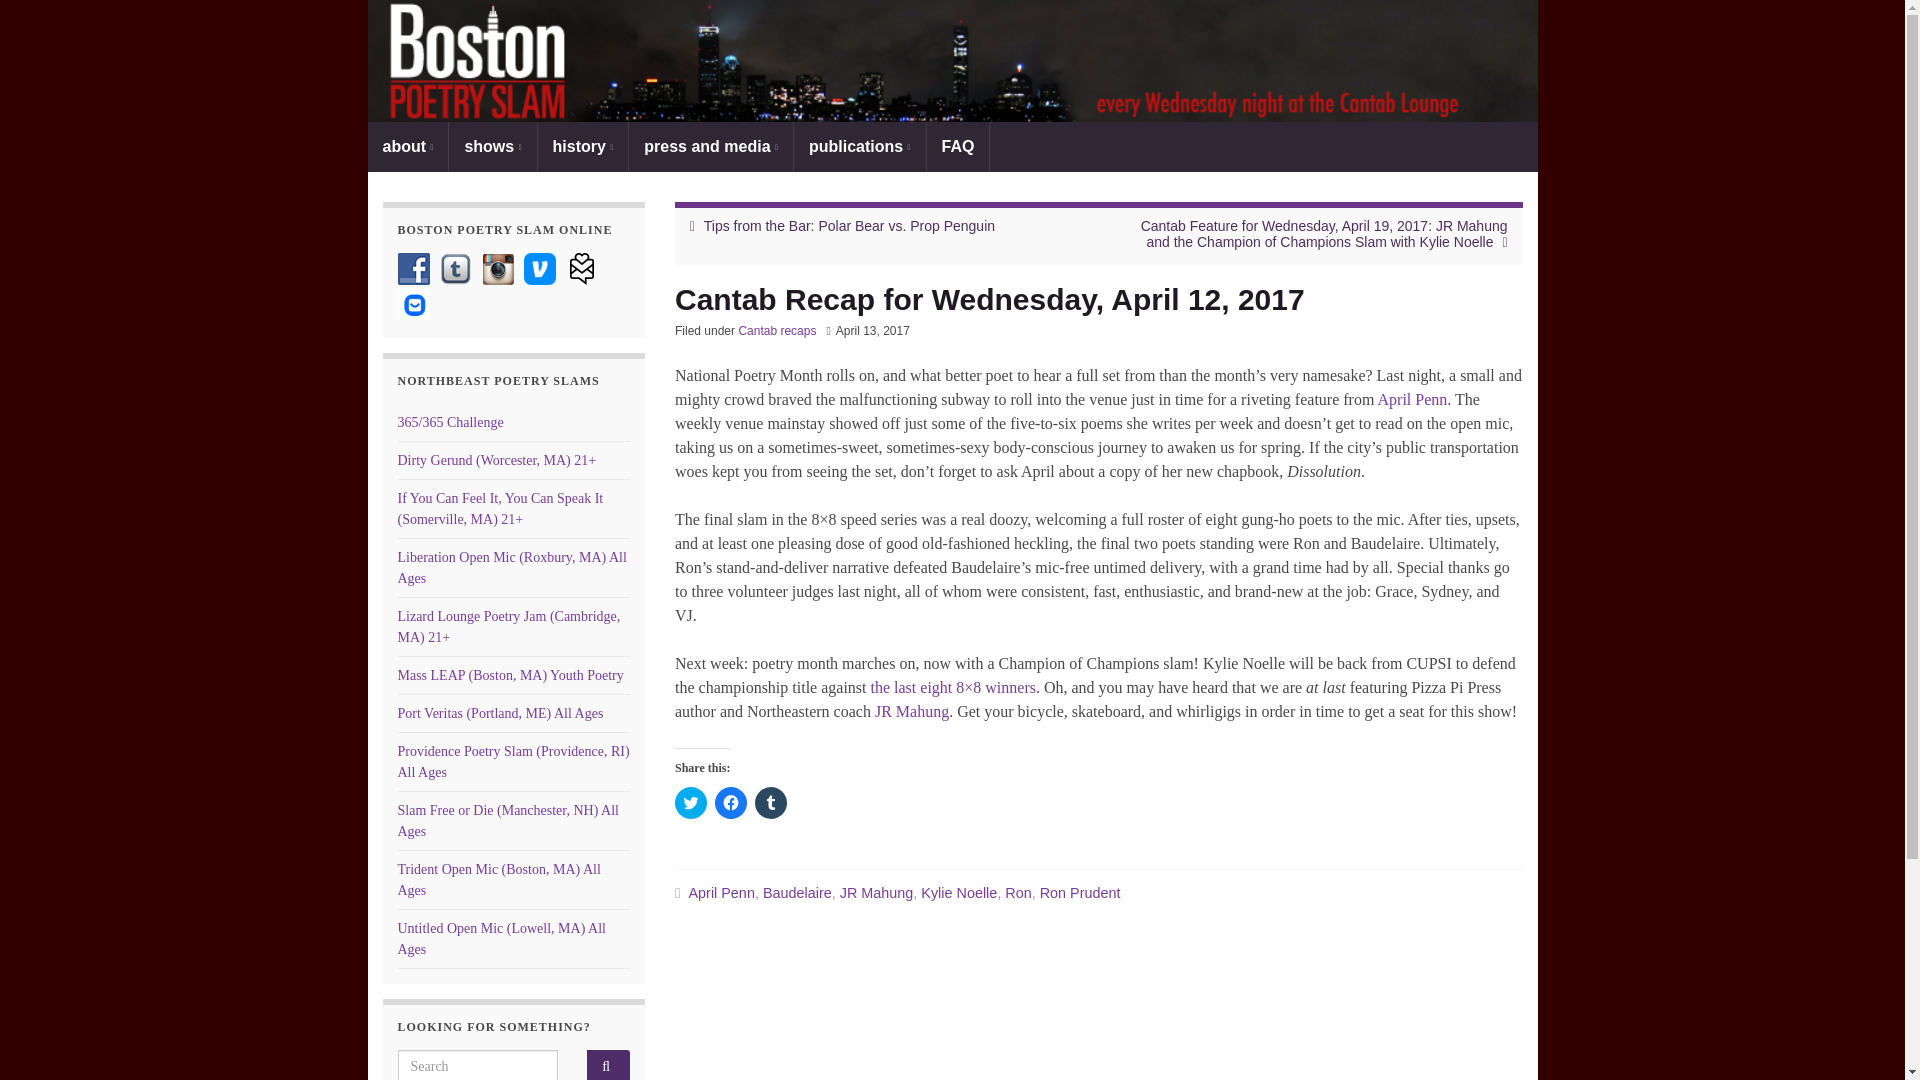 The image size is (1920, 1080). I want to click on Click to share on Facebook, so click(730, 802).